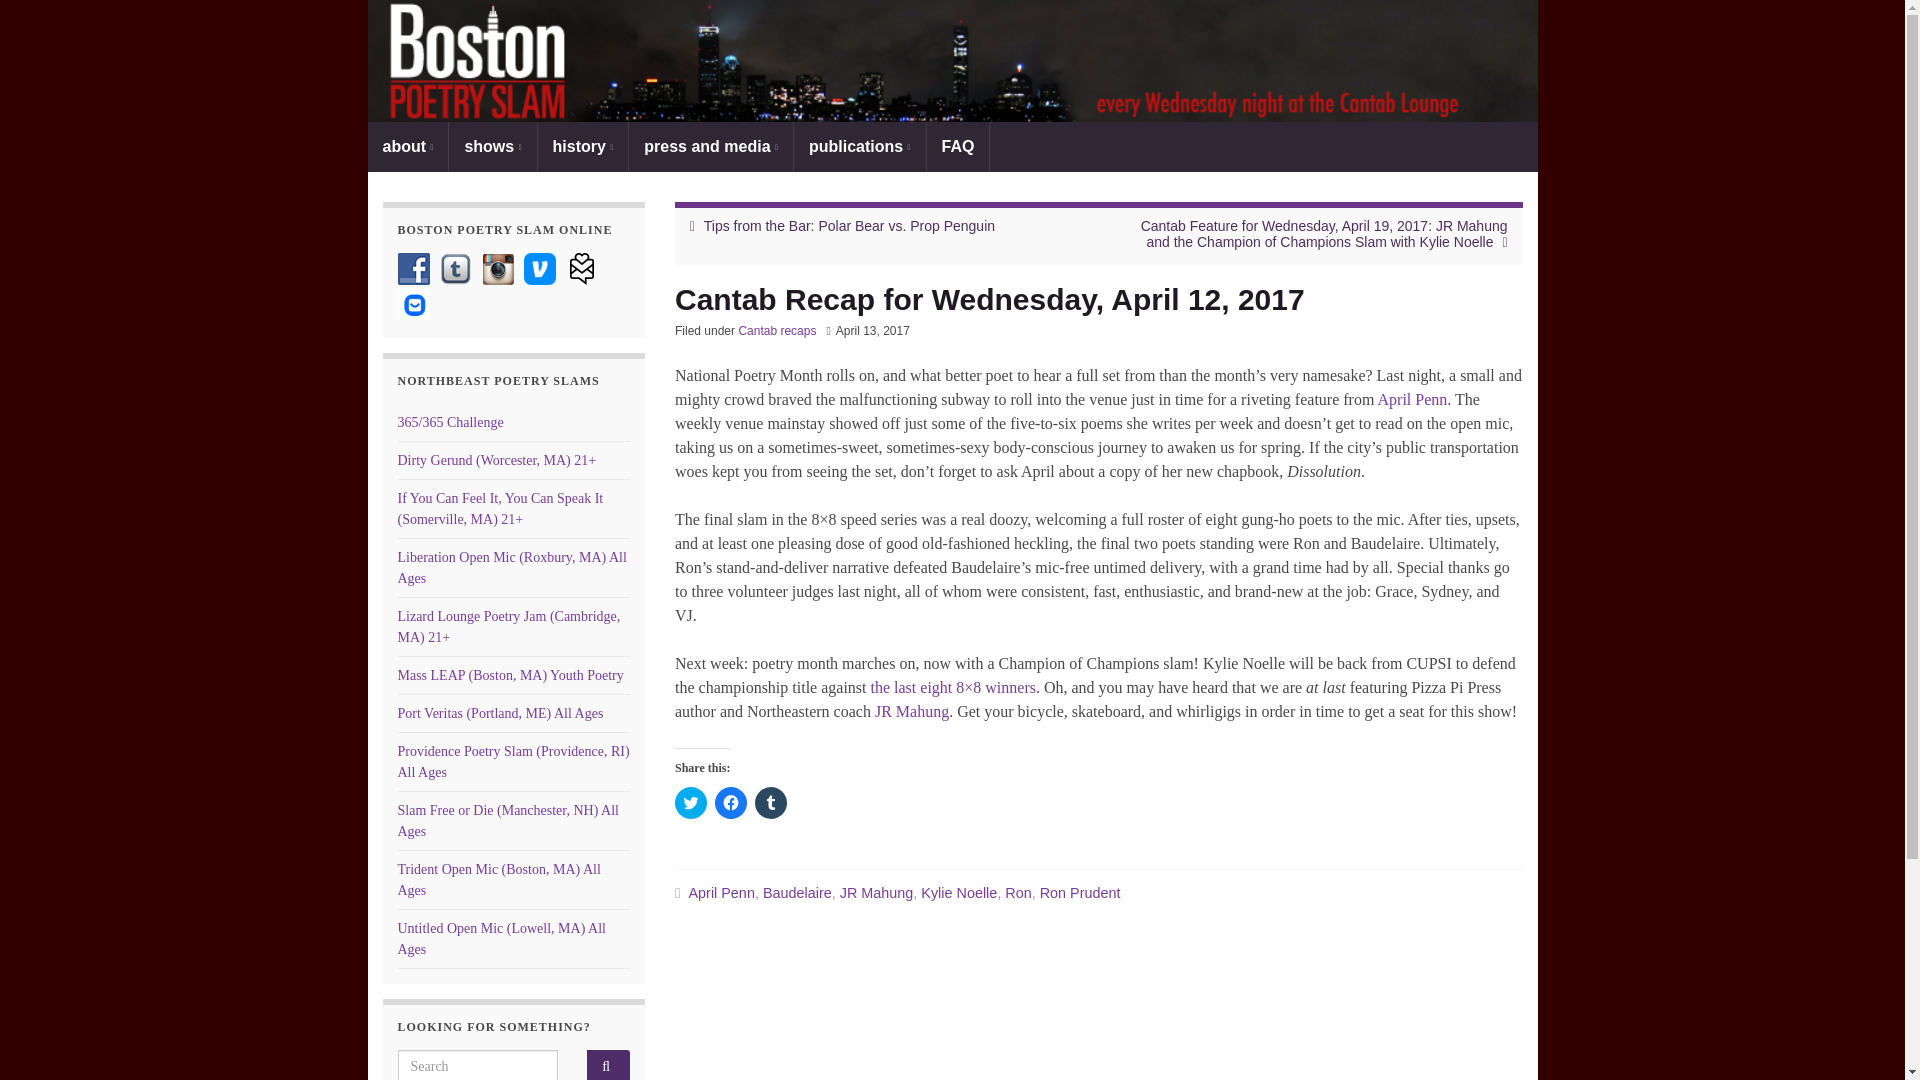 The image size is (1920, 1080). I want to click on Click to share on Facebook, so click(730, 802).